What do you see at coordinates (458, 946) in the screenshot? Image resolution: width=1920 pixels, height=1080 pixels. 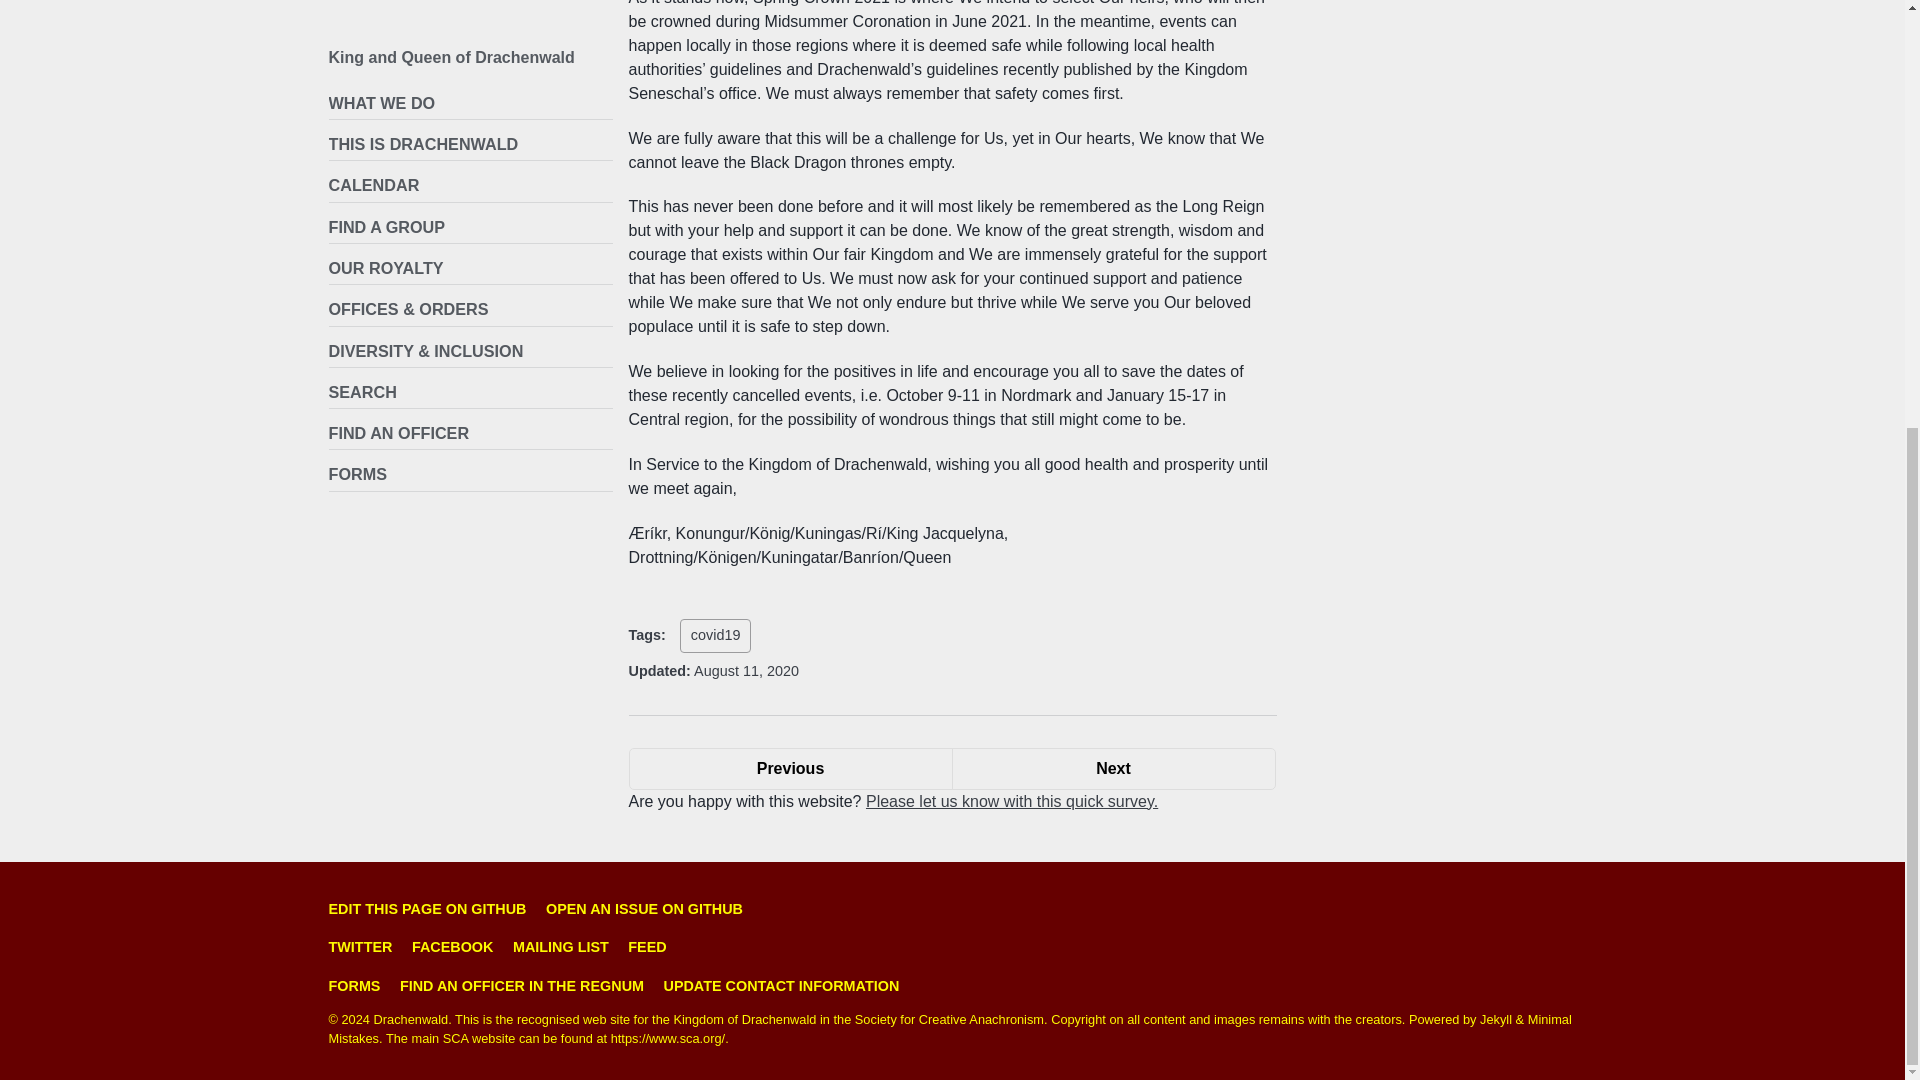 I see `FACEBOOK` at bounding box center [458, 946].